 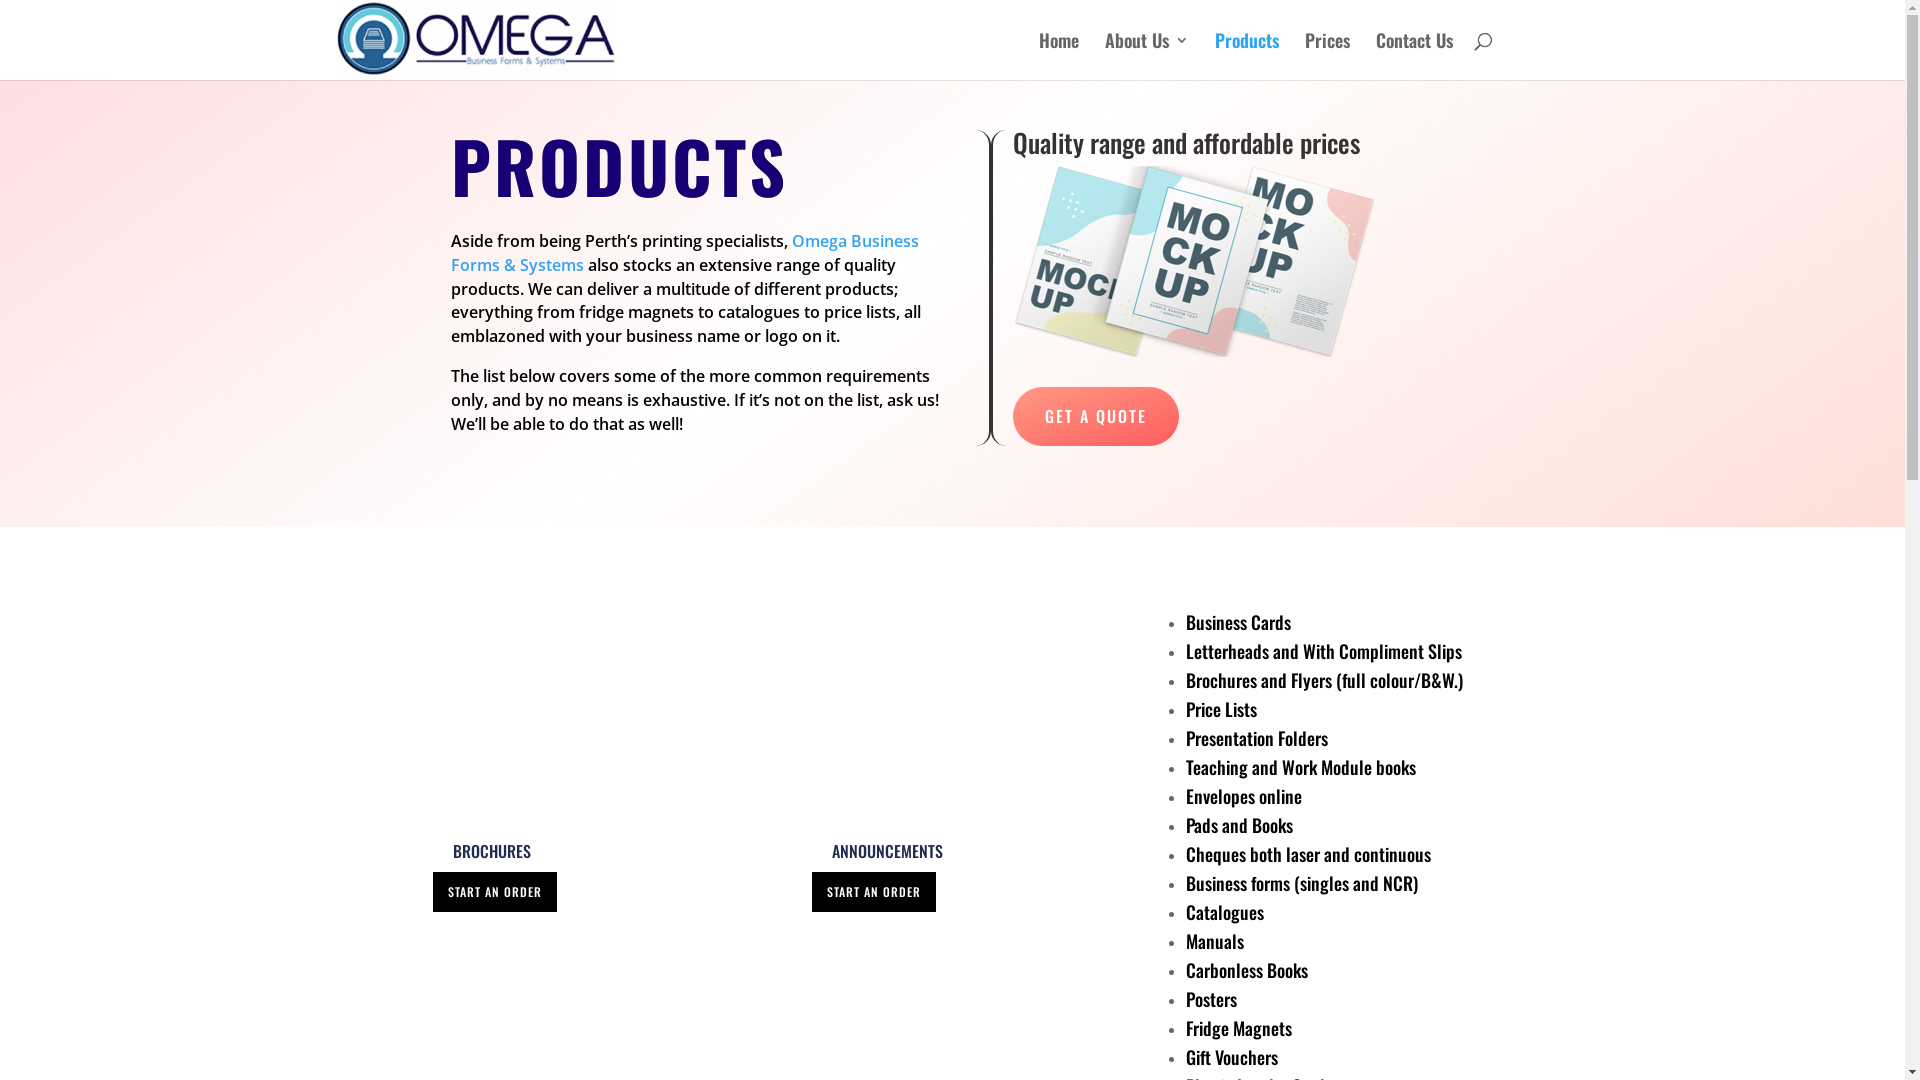 What do you see at coordinates (1244, 796) in the screenshot?
I see `Envelopes online` at bounding box center [1244, 796].